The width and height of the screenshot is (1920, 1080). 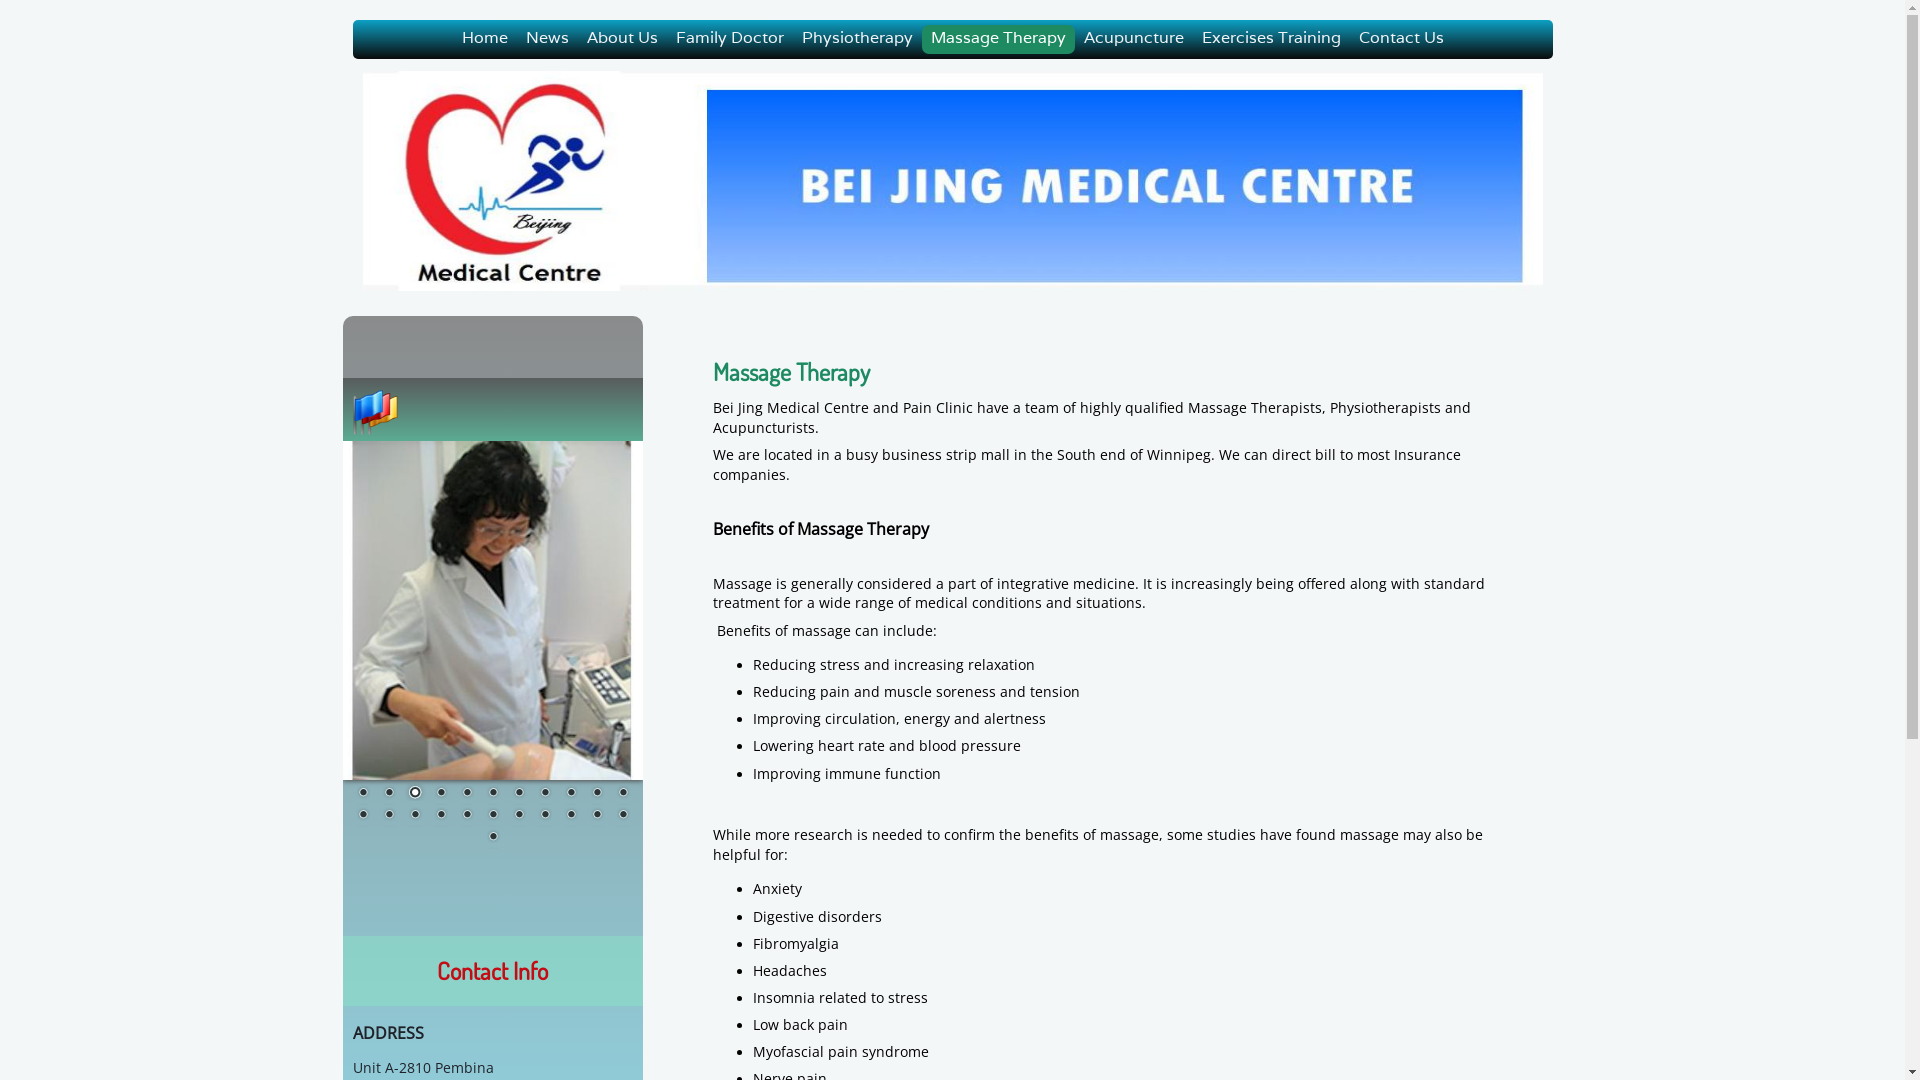 What do you see at coordinates (729, 40) in the screenshot?
I see `Family Doctor` at bounding box center [729, 40].